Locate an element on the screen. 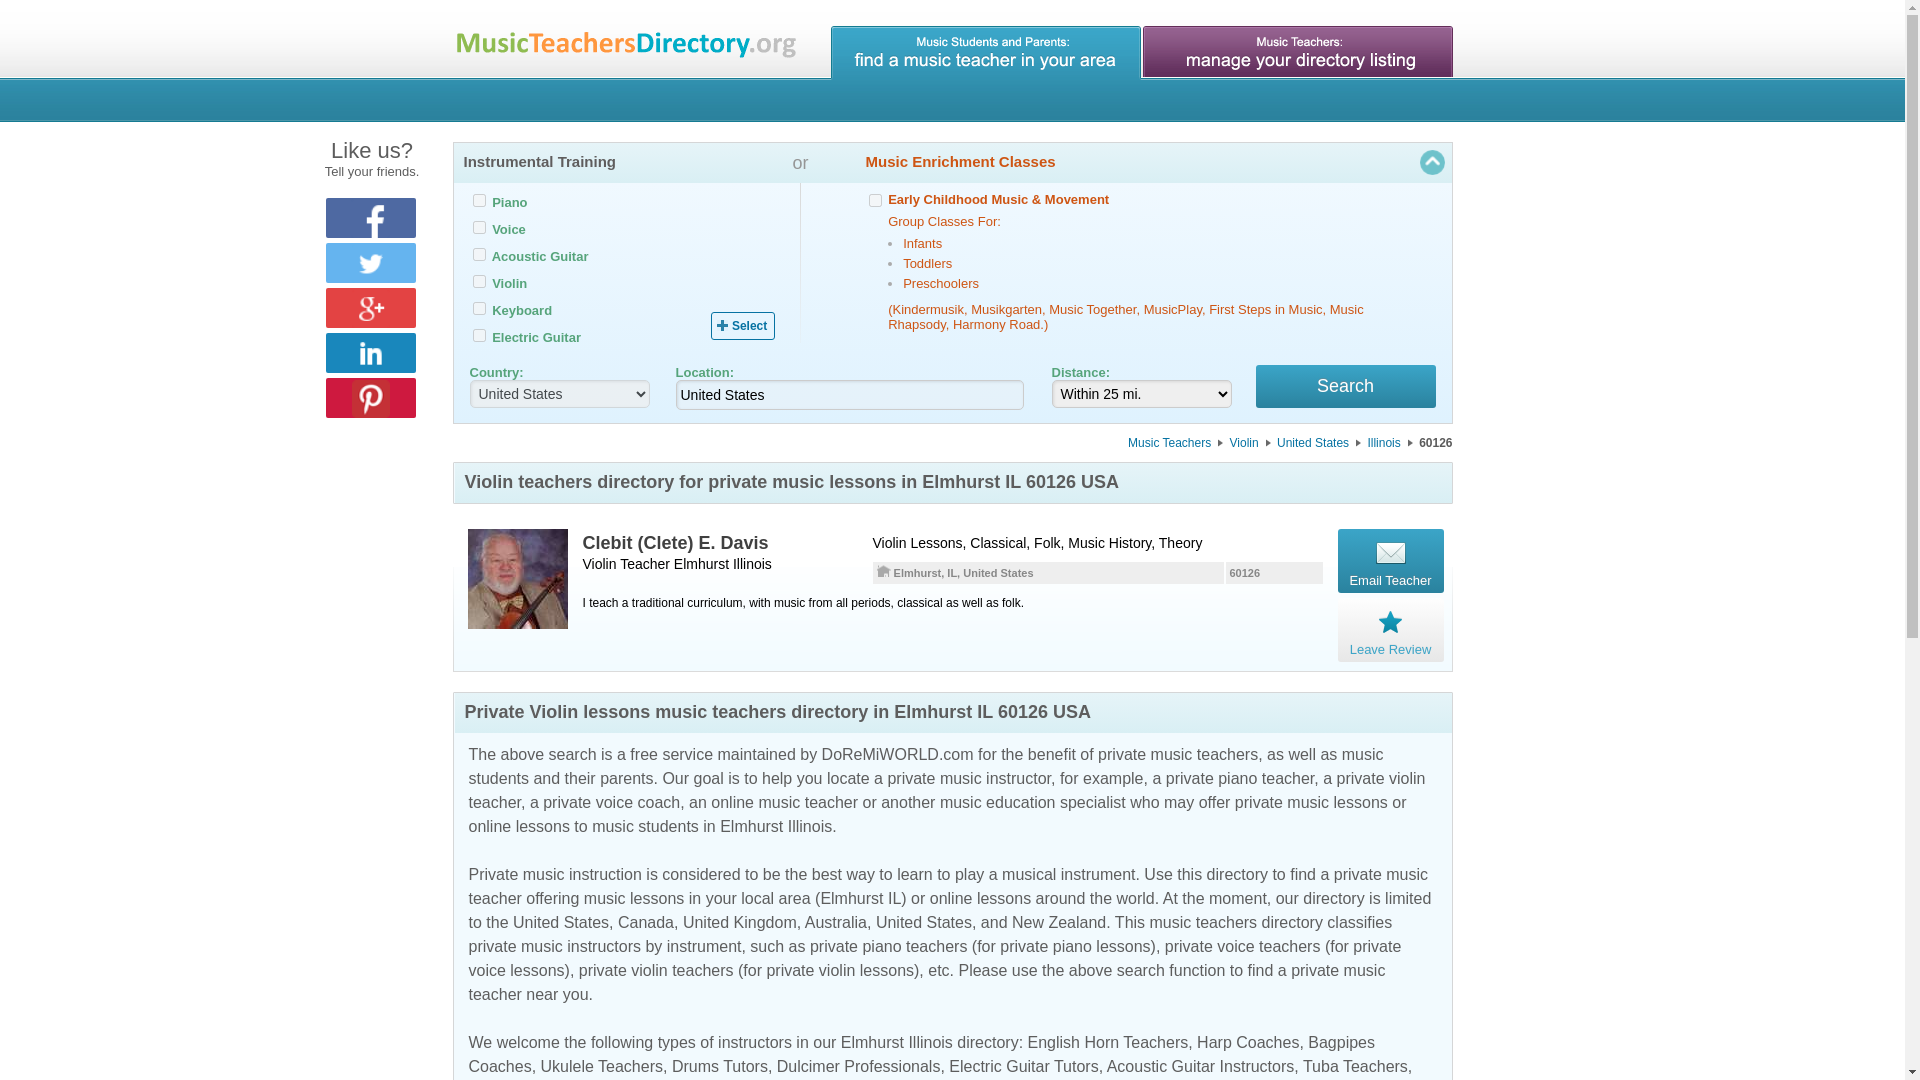 The image size is (1920, 1080). online music teacher is located at coordinates (784, 802).